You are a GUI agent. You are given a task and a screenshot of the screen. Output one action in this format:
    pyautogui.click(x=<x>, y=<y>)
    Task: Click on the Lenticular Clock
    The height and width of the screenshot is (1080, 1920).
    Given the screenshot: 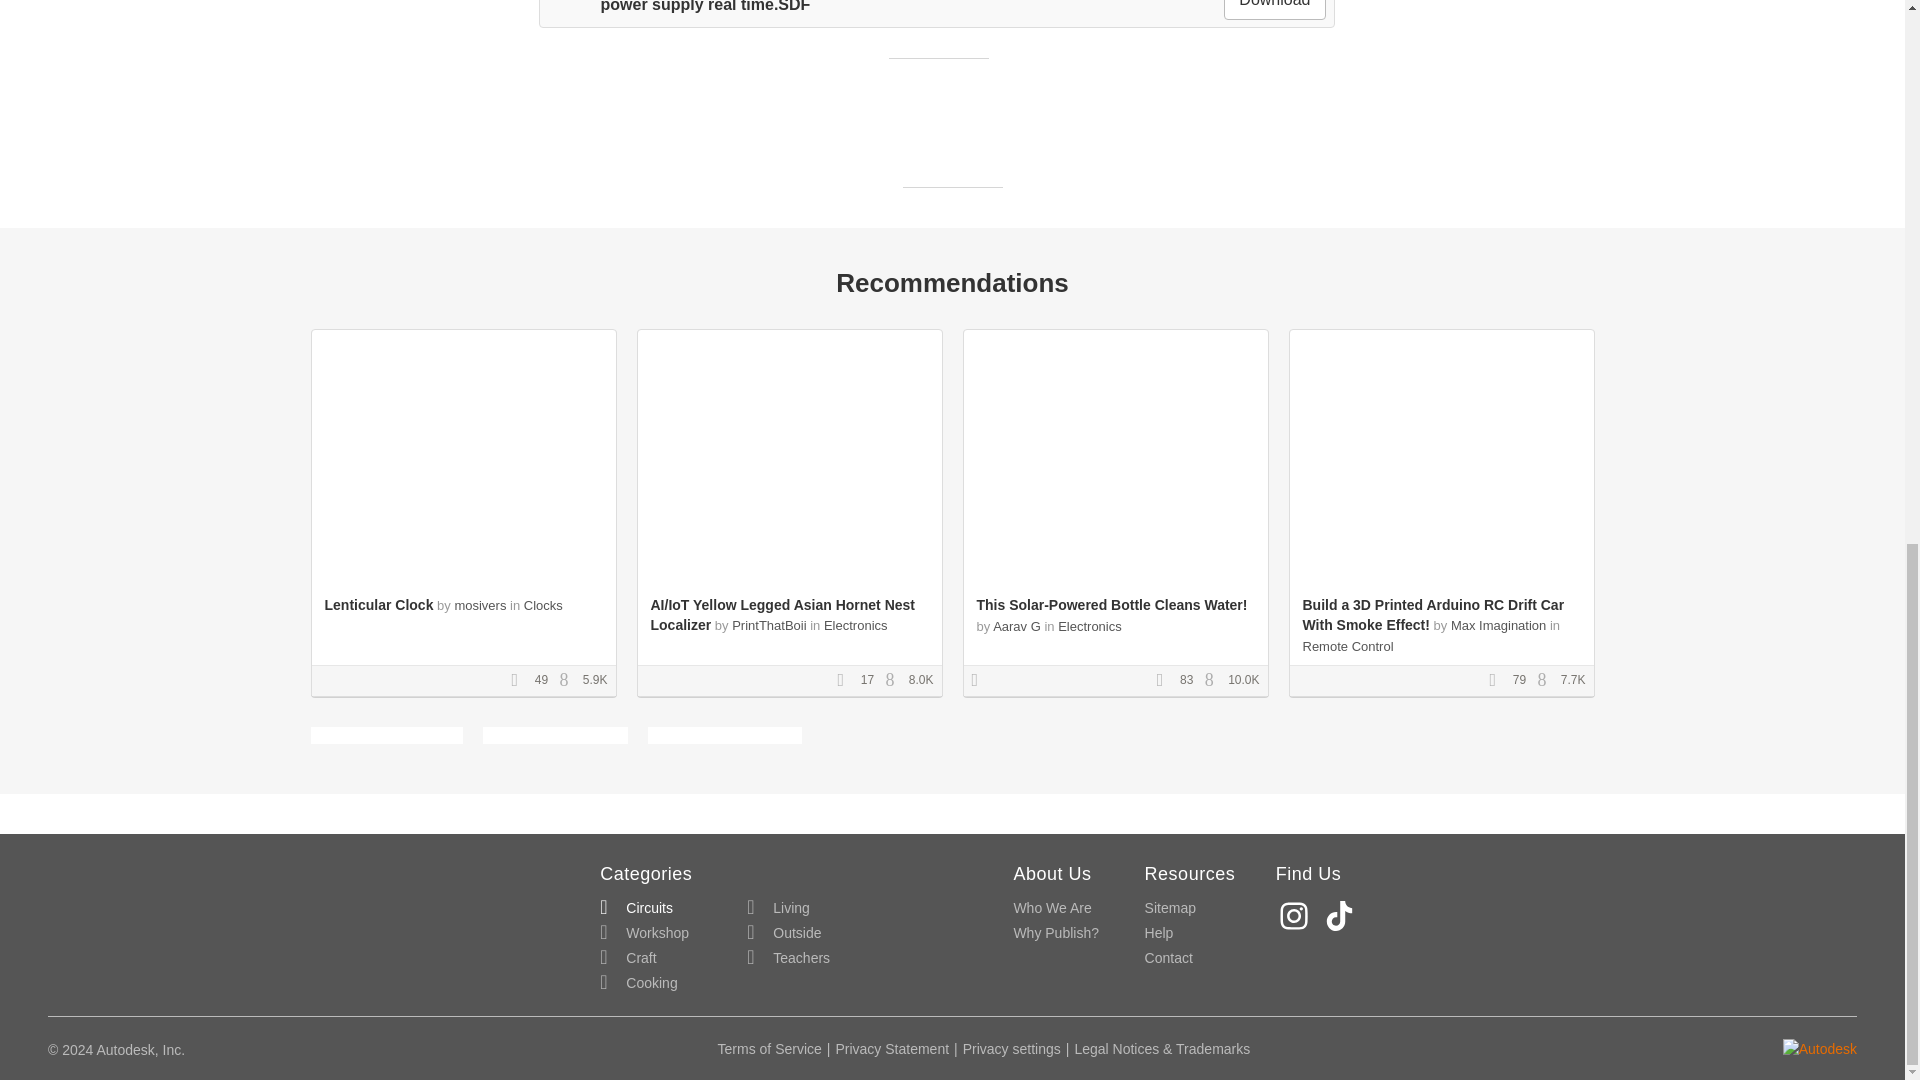 What is the action you would take?
    pyautogui.click(x=378, y=605)
    